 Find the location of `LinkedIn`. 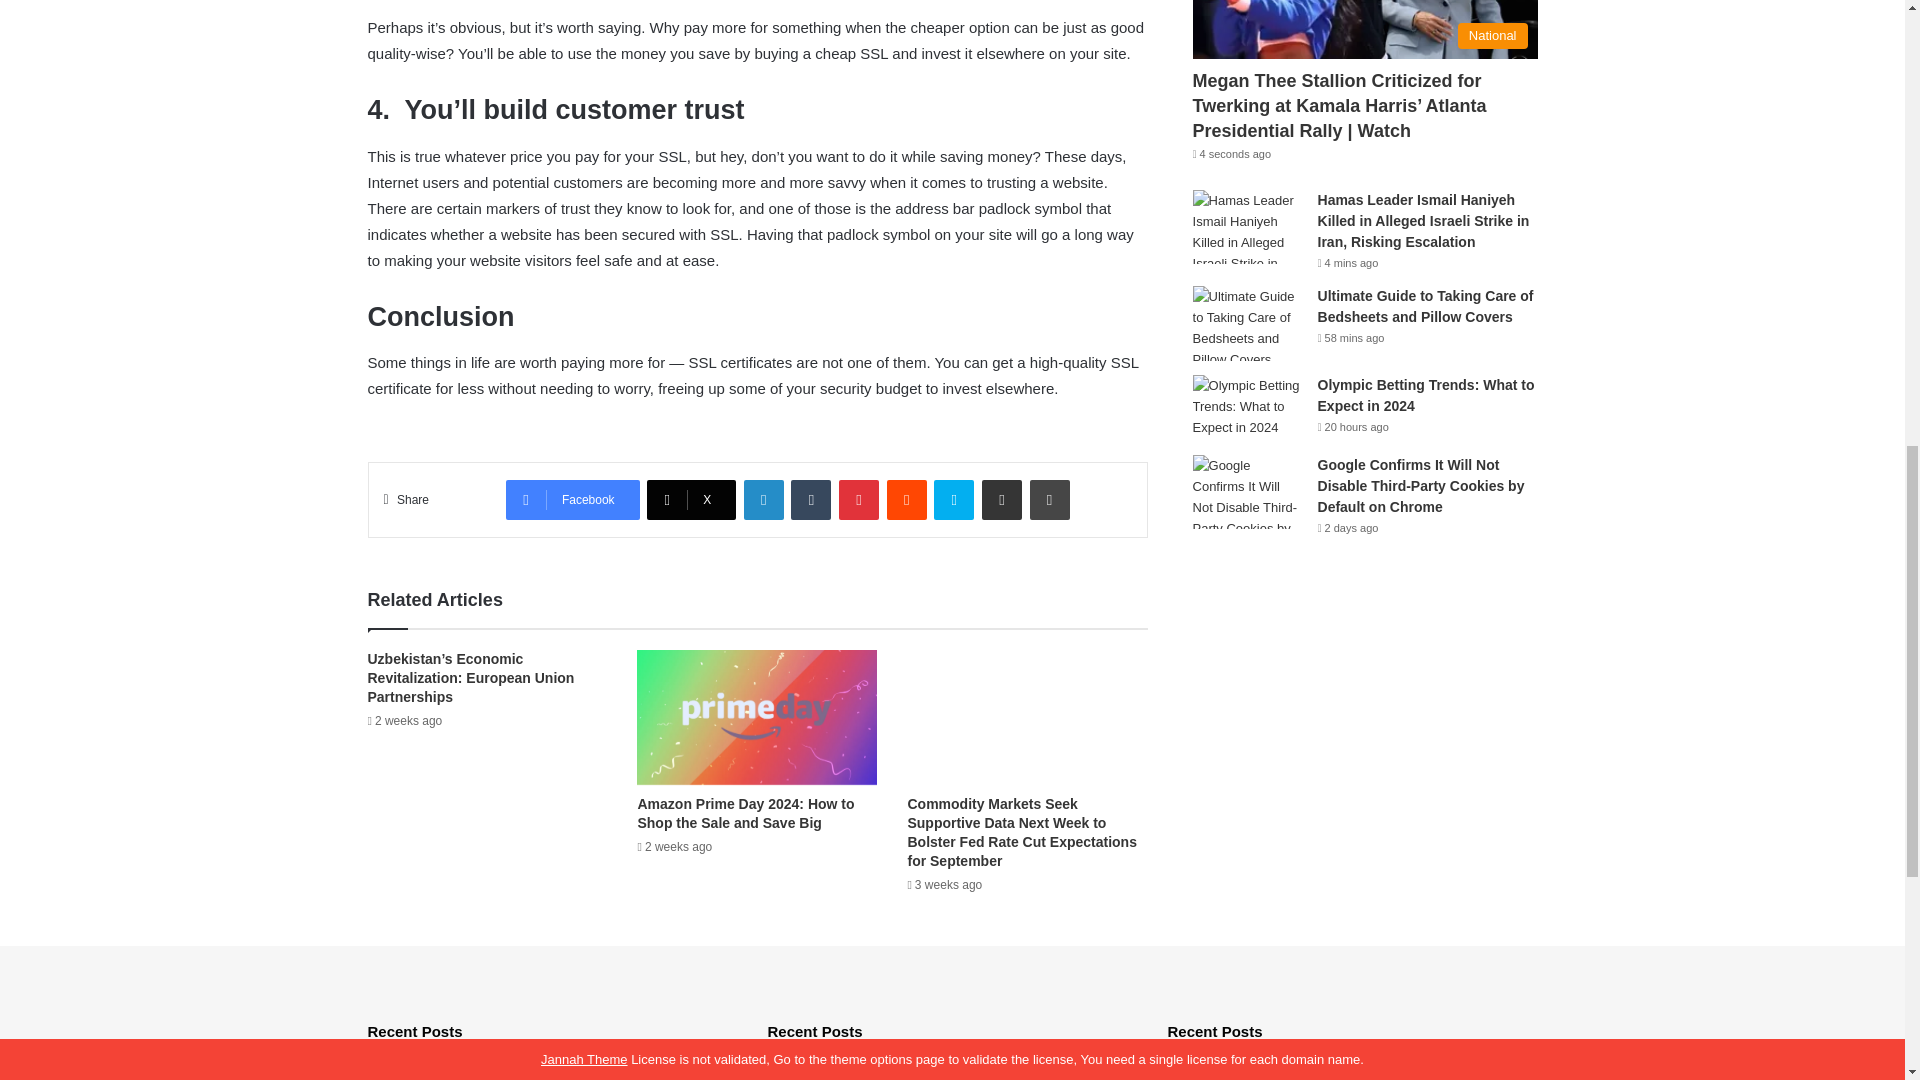

LinkedIn is located at coordinates (764, 499).